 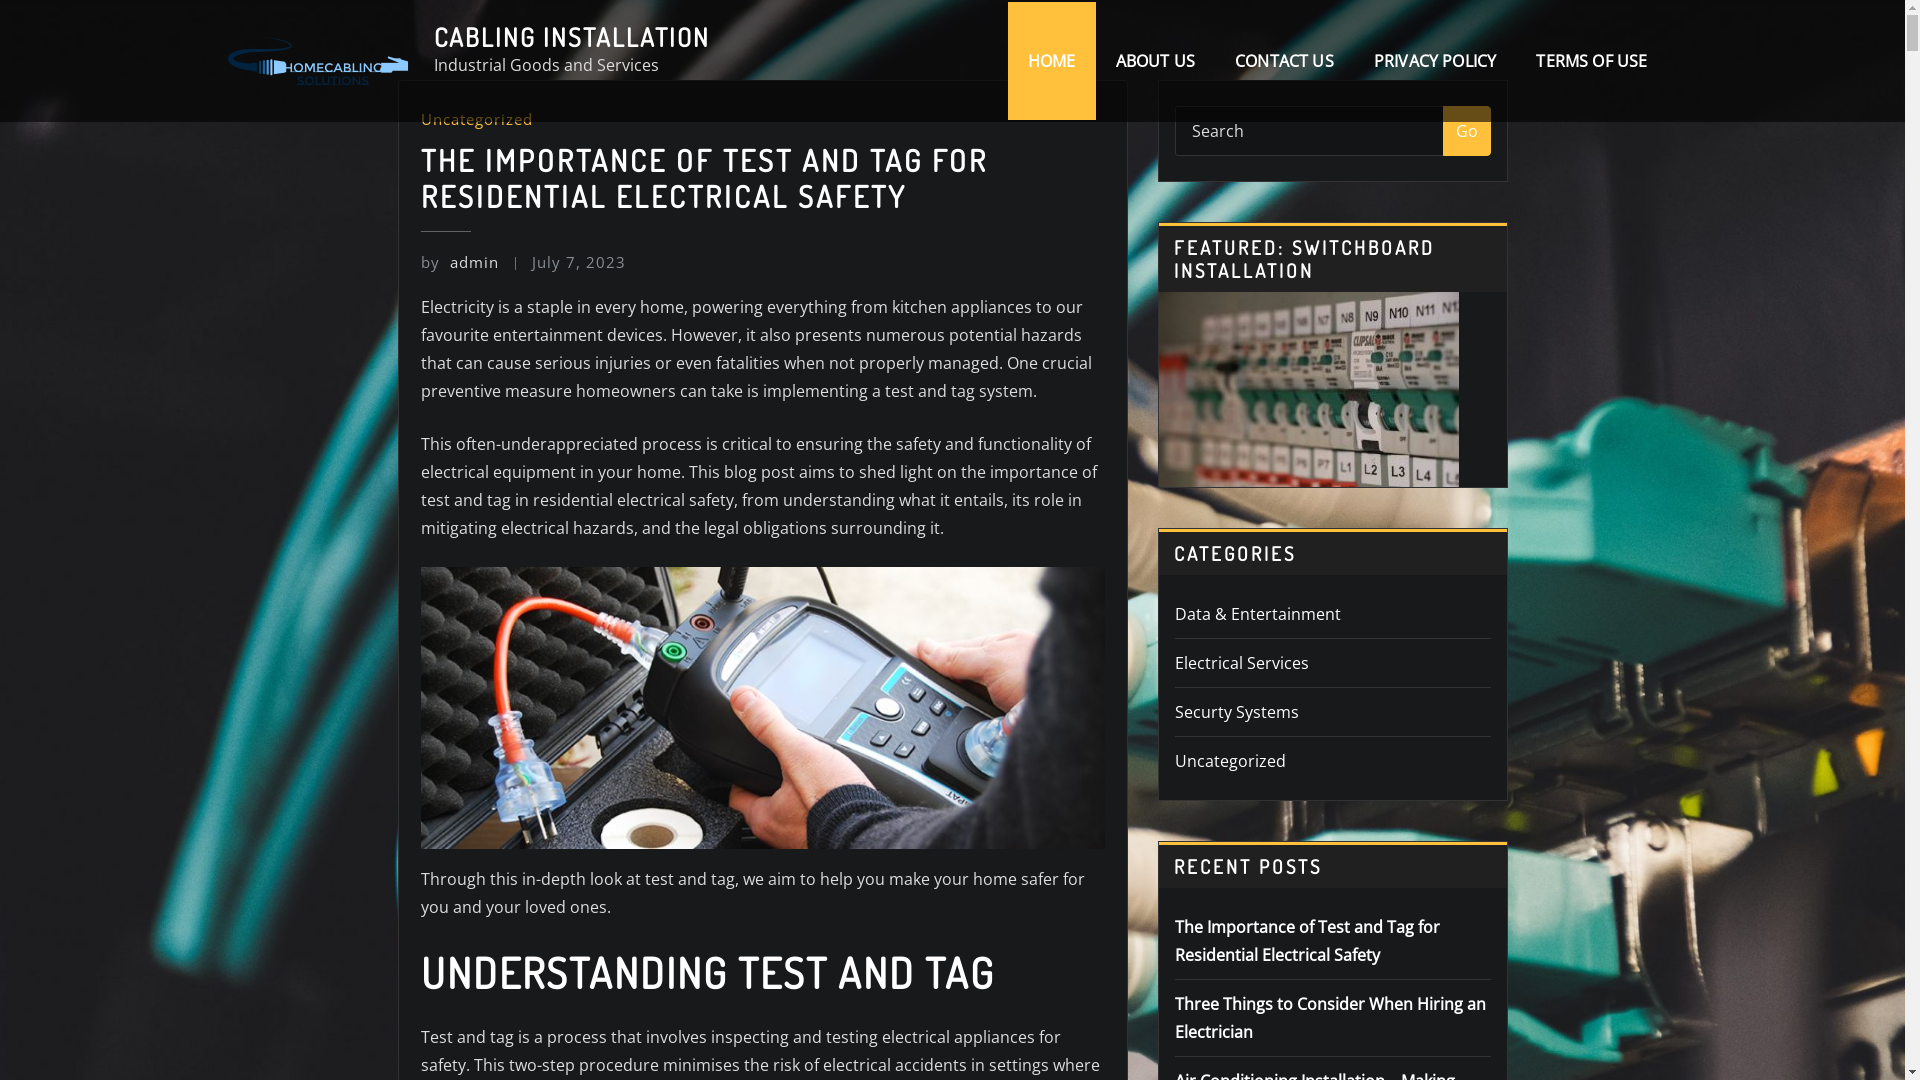 What do you see at coordinates (1230, 761) in the screenshot?
I see `Uncategorized` at bounding box center [1230, 761].